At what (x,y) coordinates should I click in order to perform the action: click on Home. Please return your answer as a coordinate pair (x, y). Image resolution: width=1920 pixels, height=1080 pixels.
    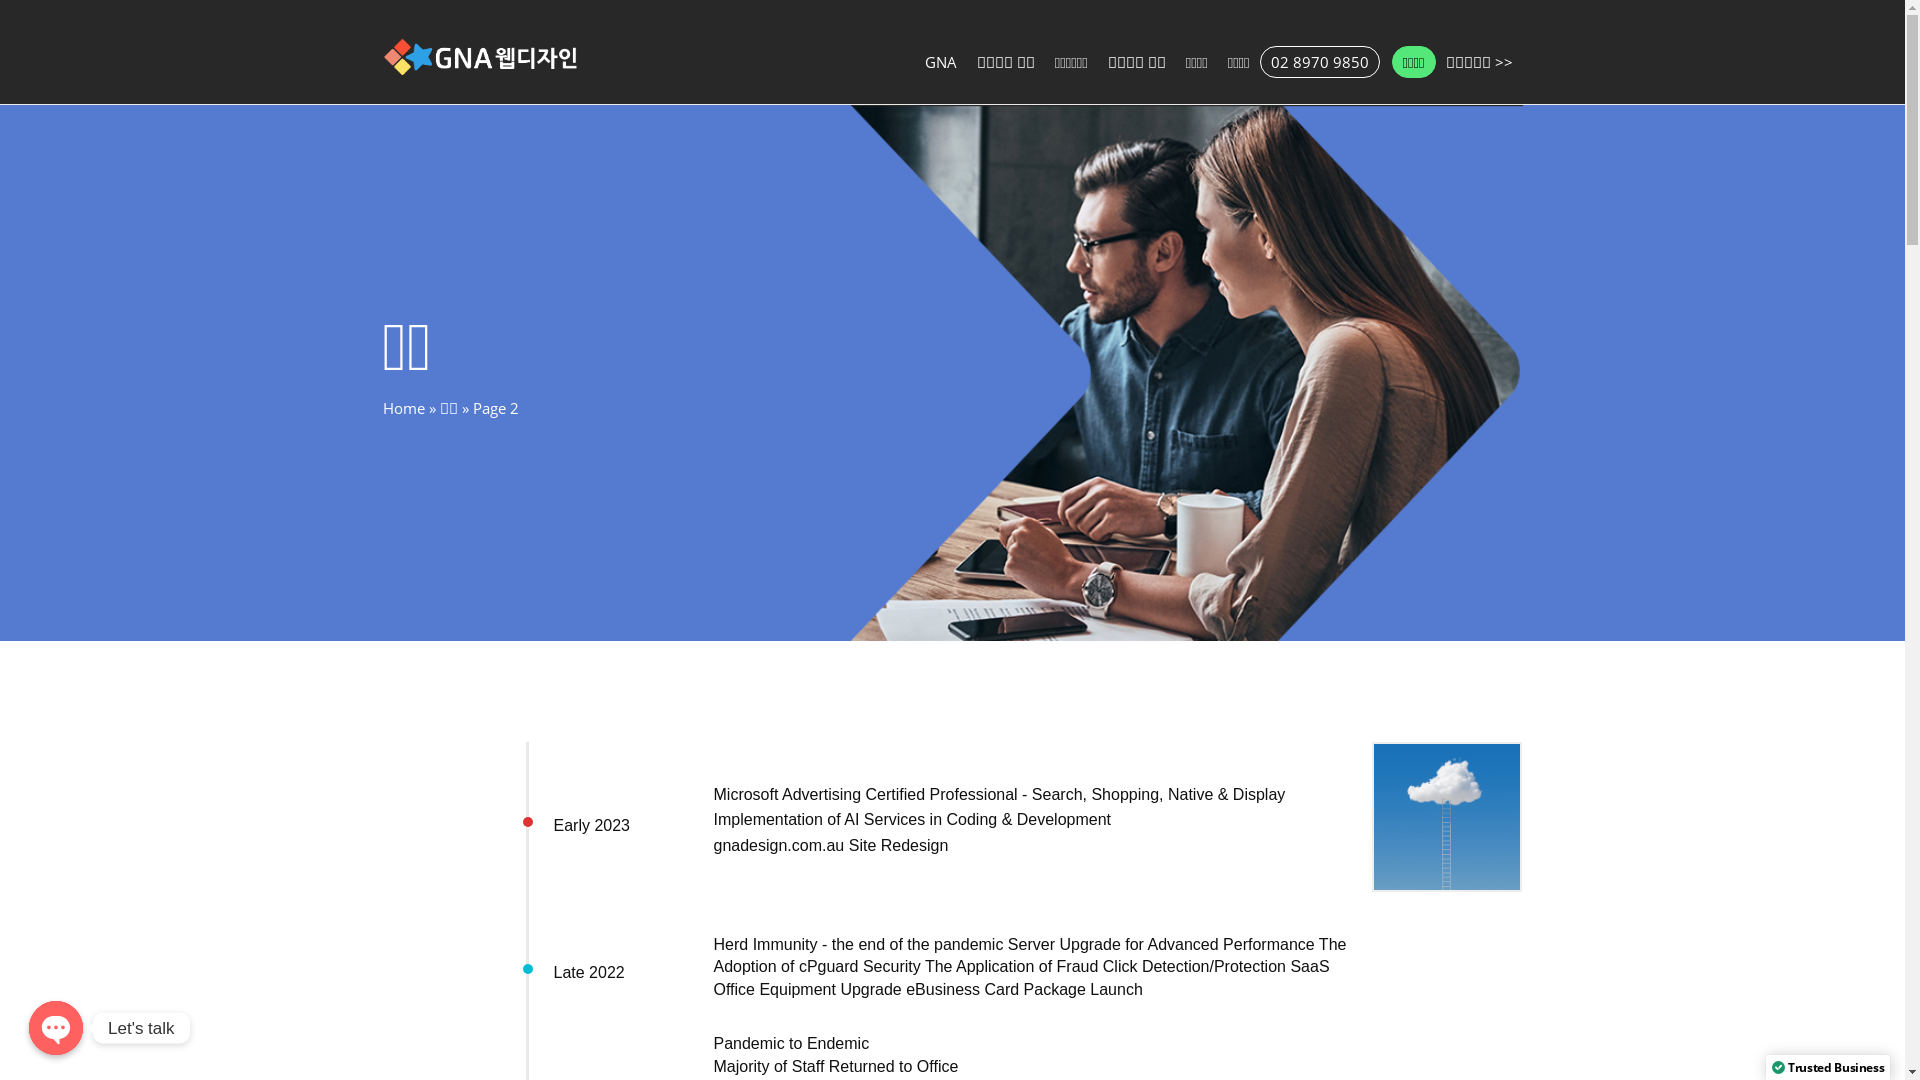
    Looking at the image, I should click on (403, 408).